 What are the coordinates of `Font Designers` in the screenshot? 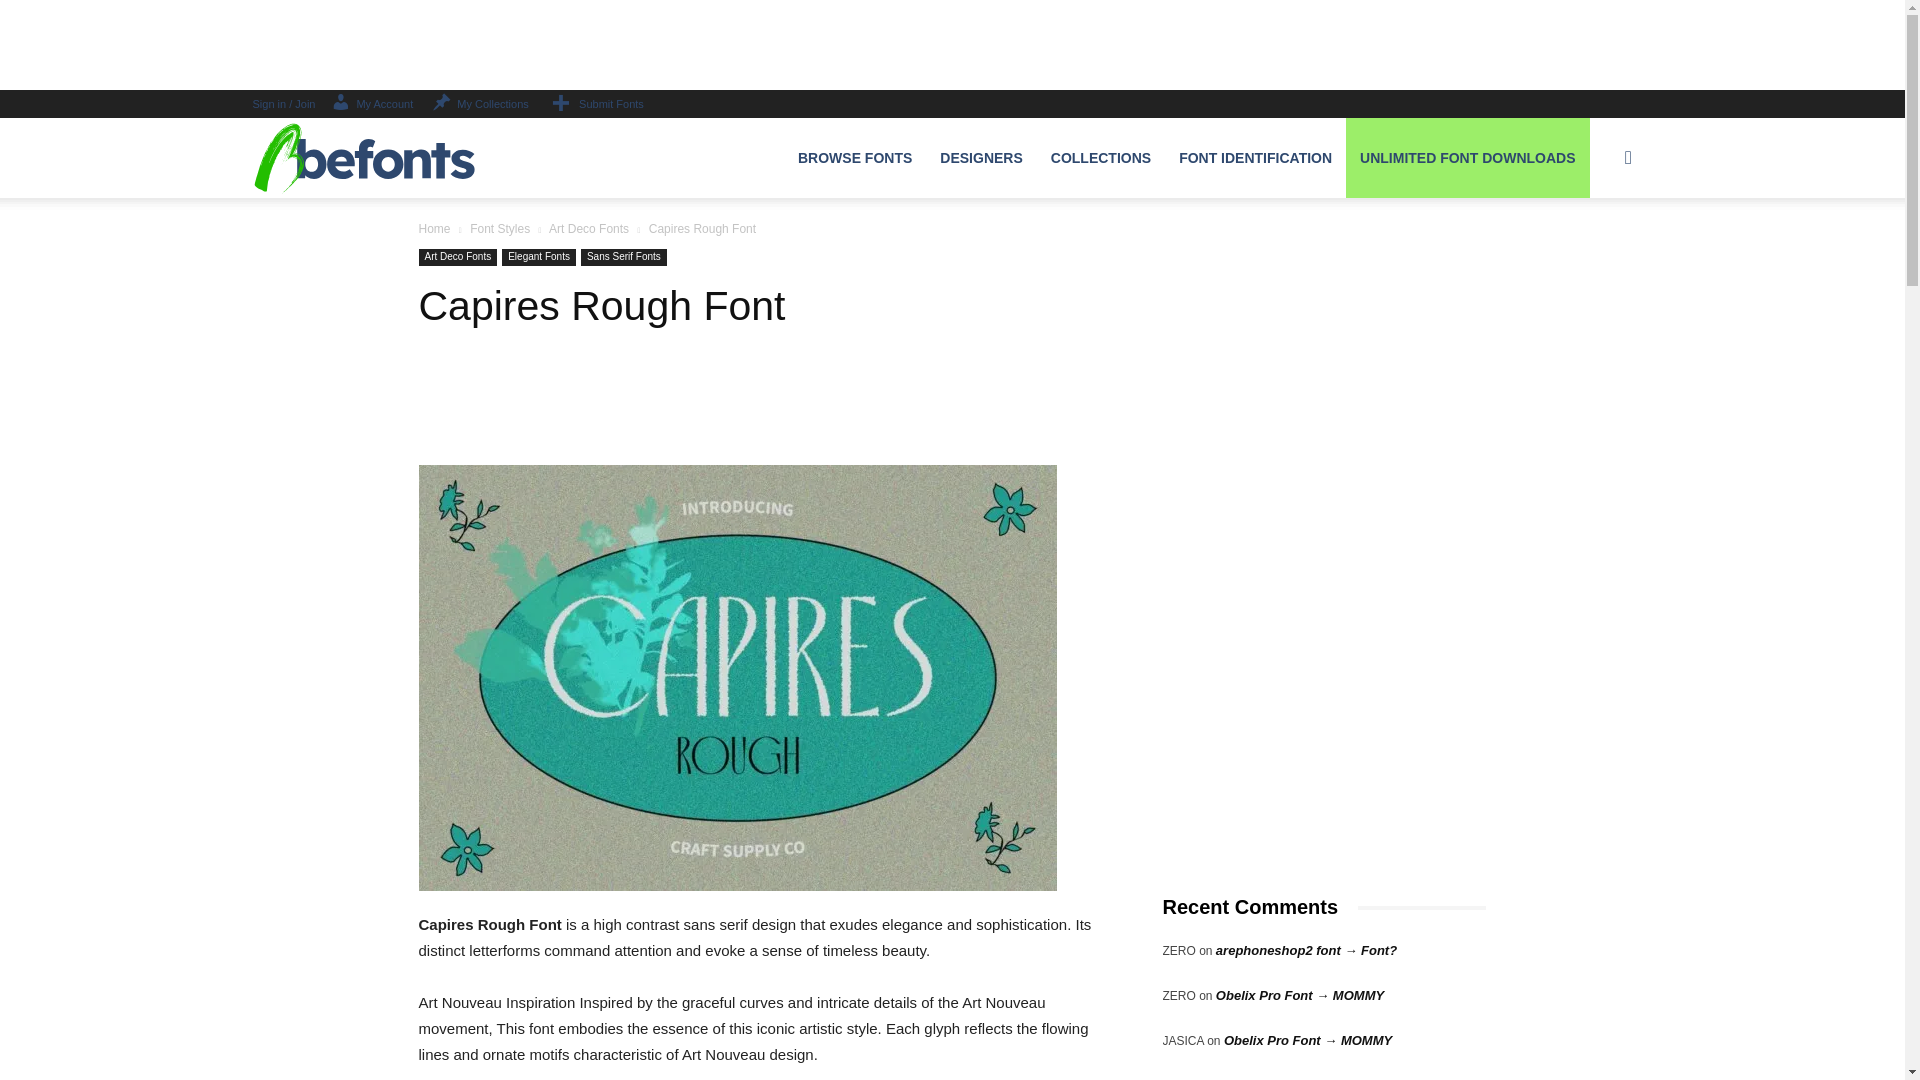 It's located at (980, 157).